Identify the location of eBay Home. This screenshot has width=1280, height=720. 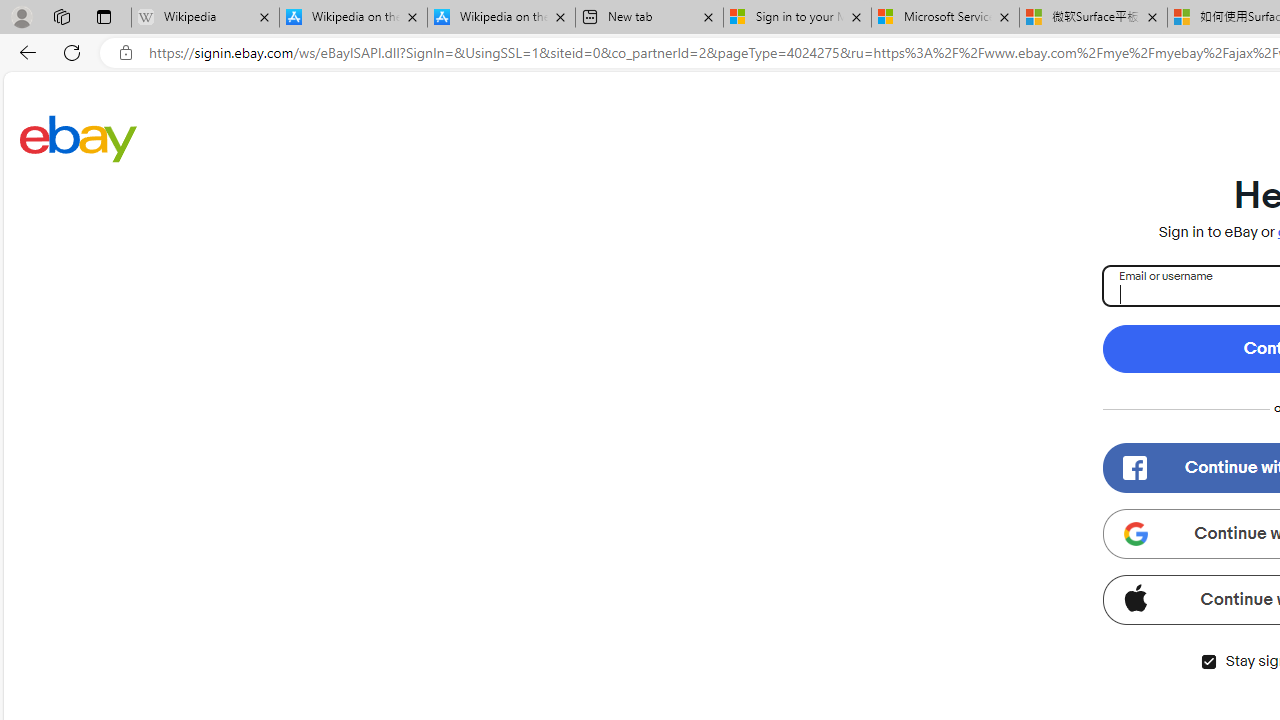
(78, 138).